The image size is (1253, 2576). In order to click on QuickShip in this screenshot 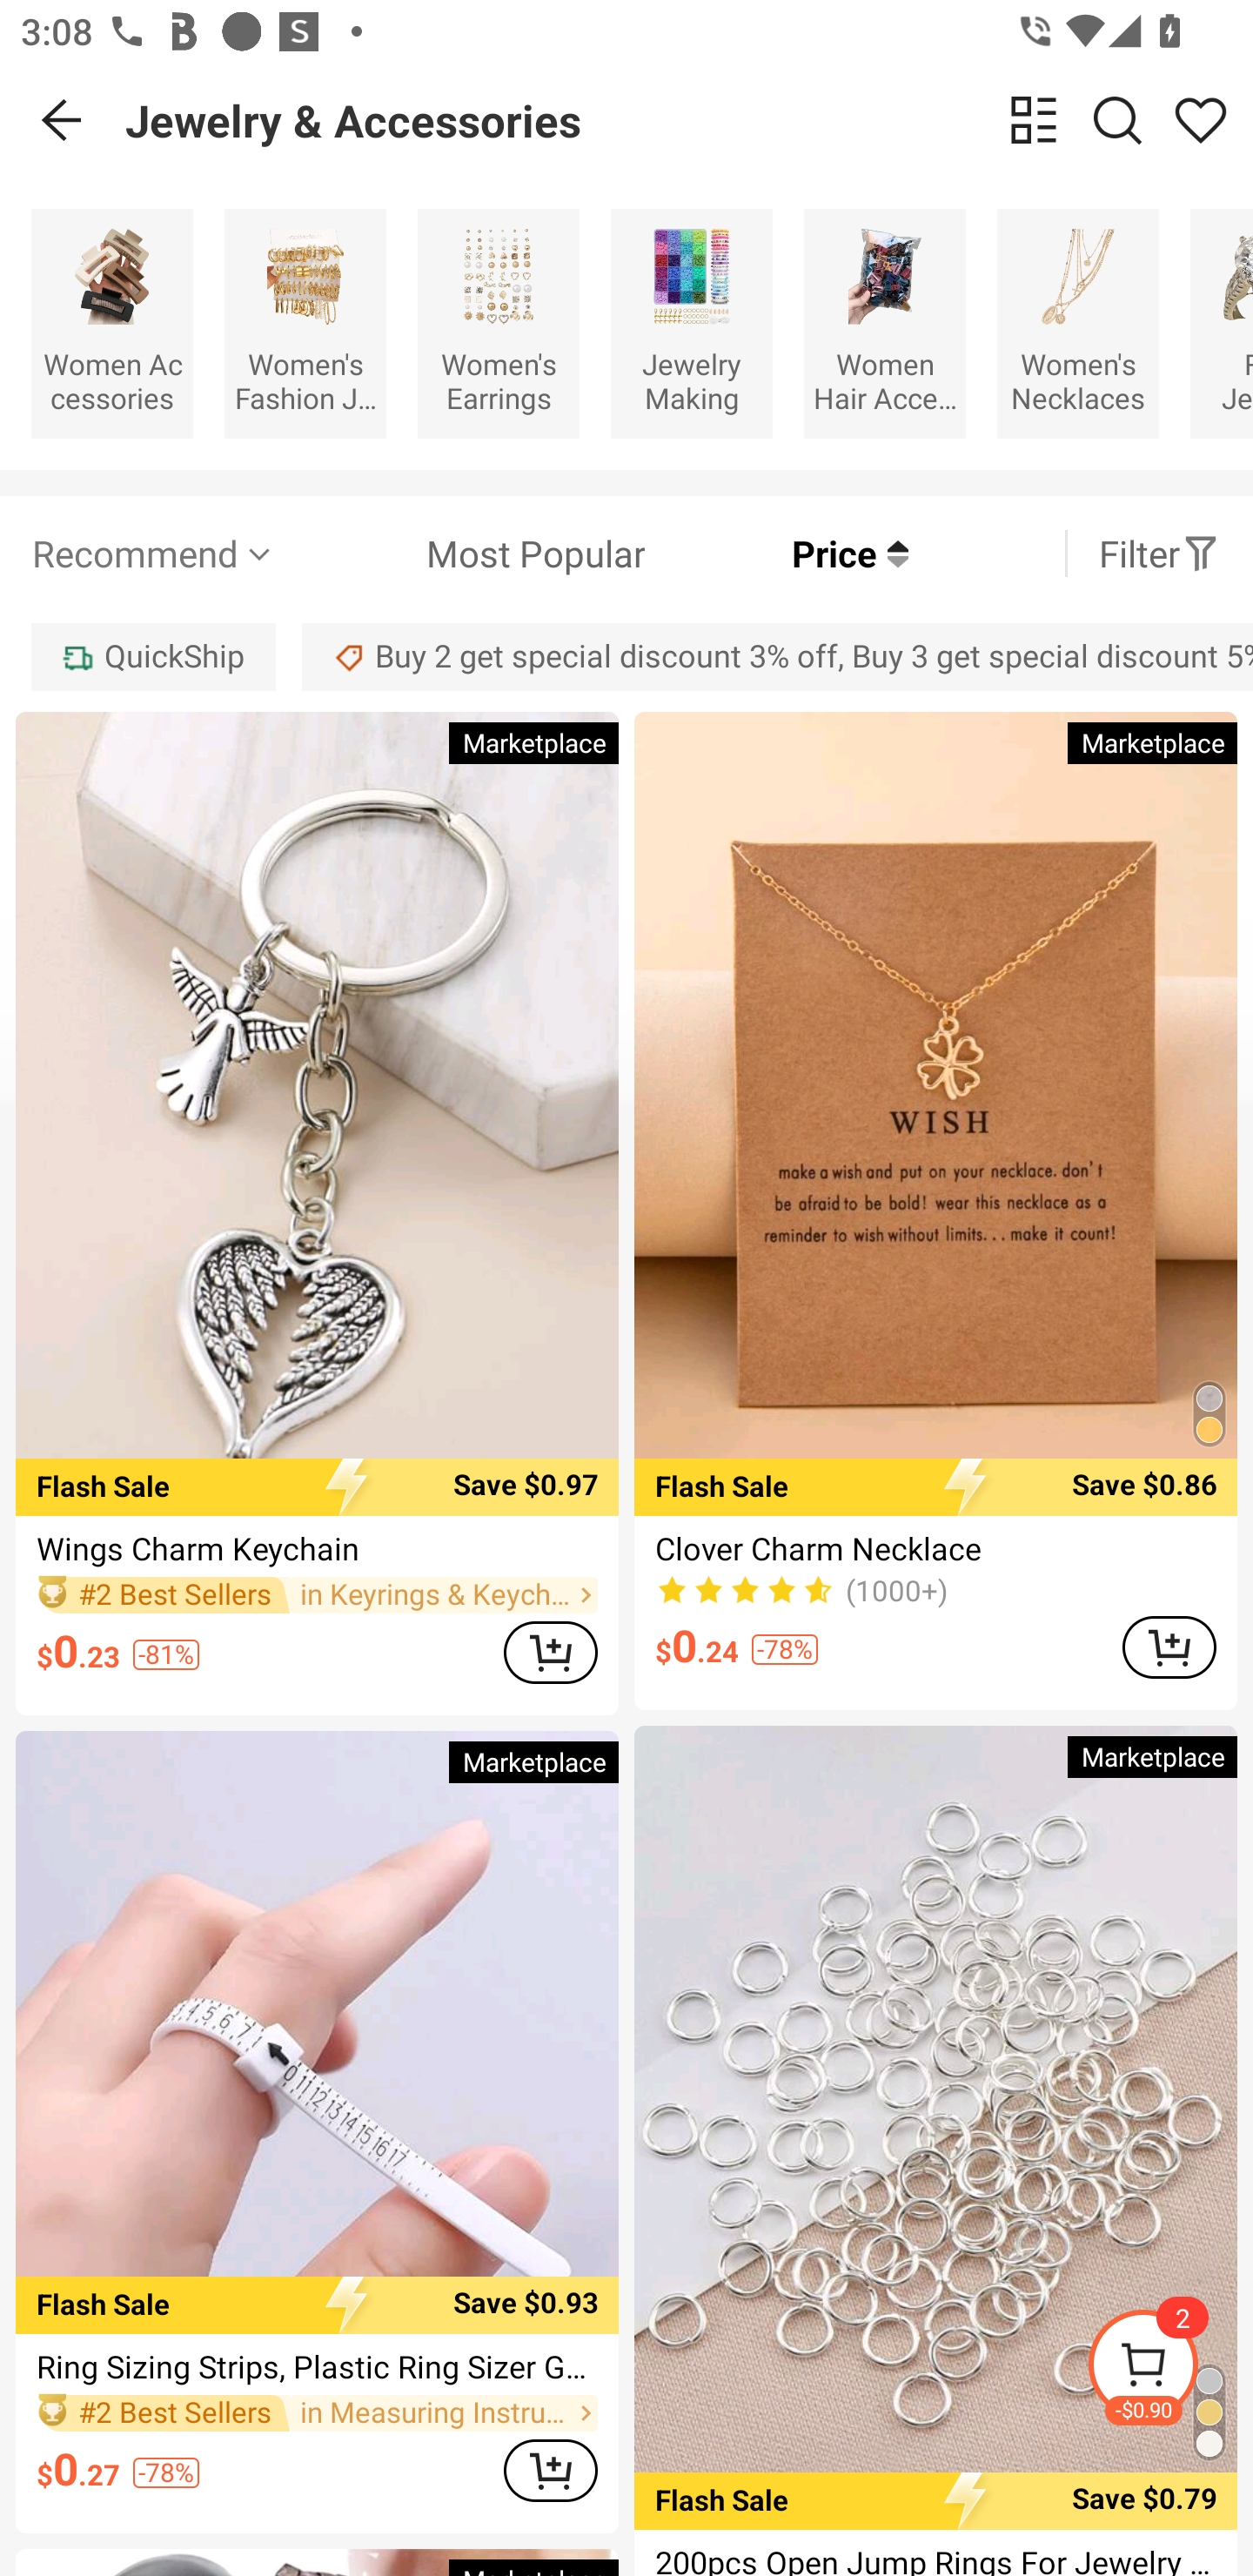, I will do `click(153, 656)`.